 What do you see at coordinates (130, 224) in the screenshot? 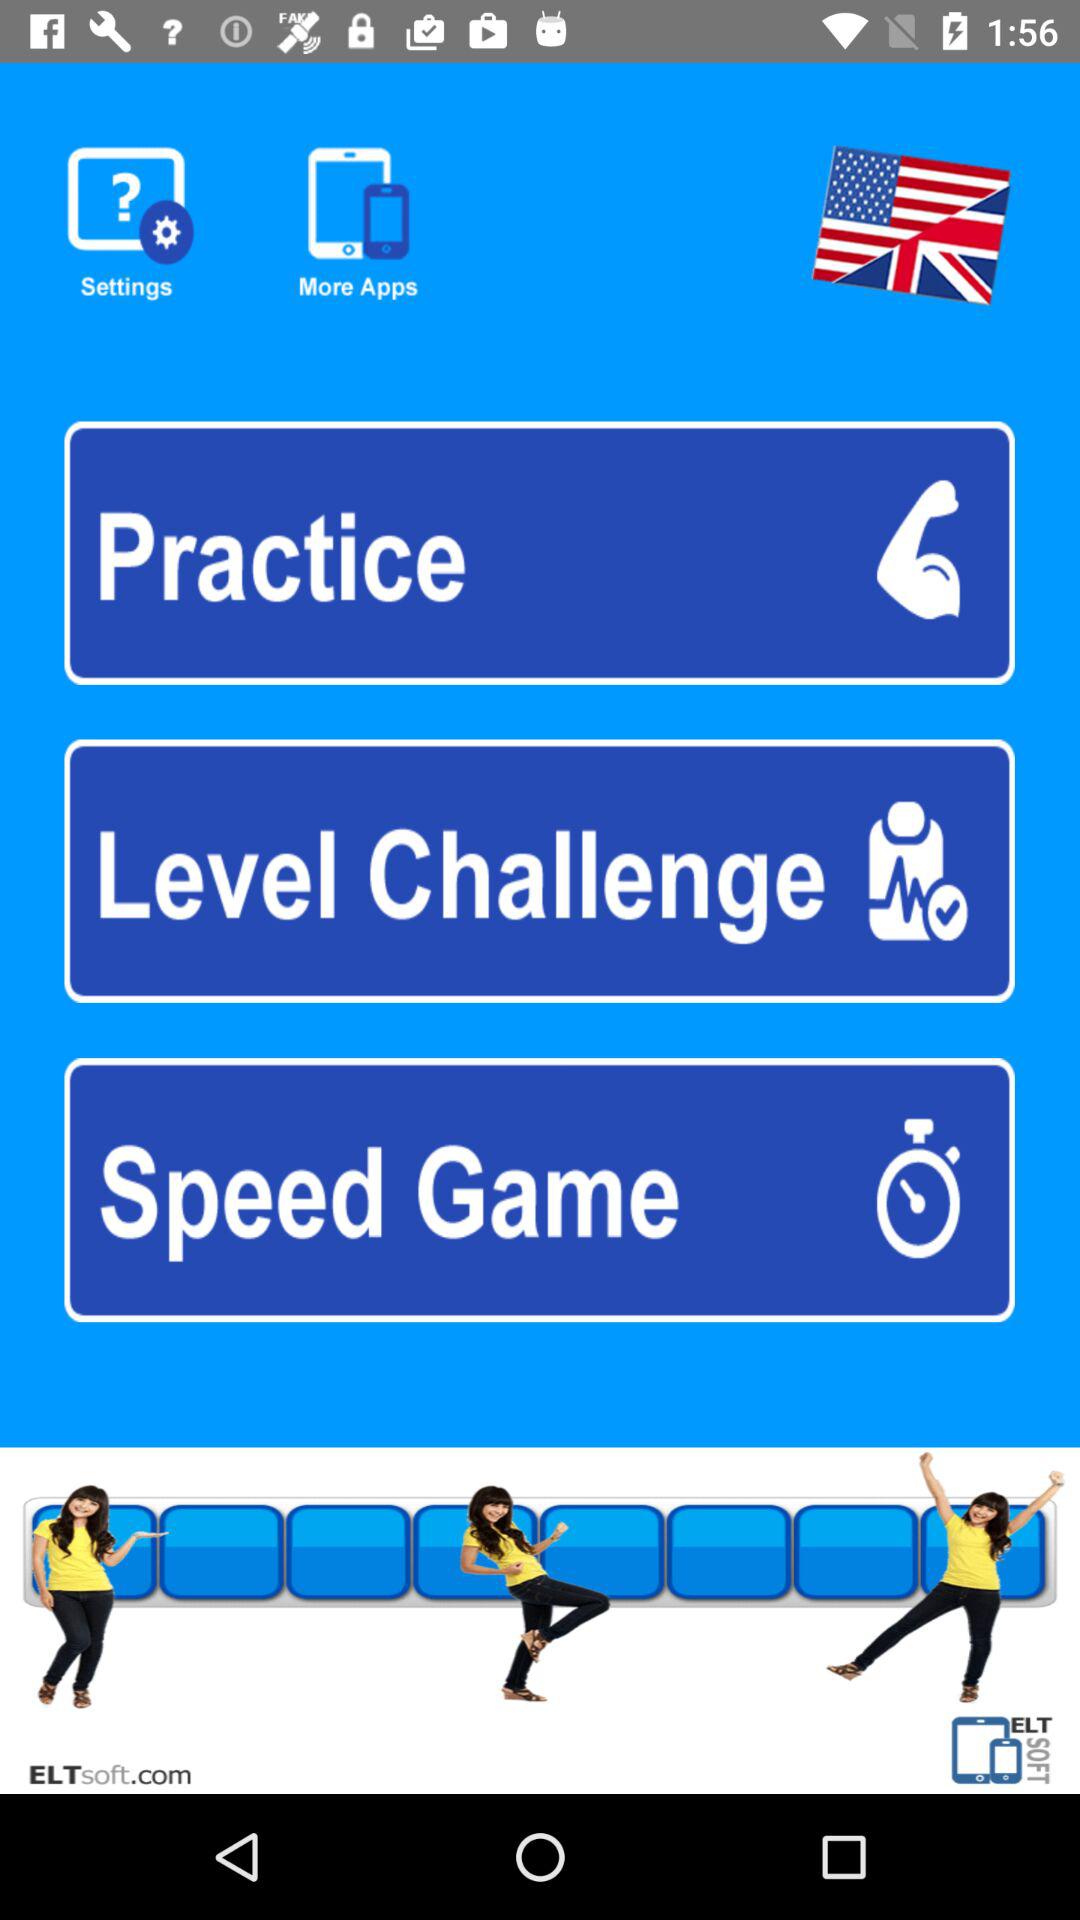
I see `open settings` at bounding box center [130, 224].